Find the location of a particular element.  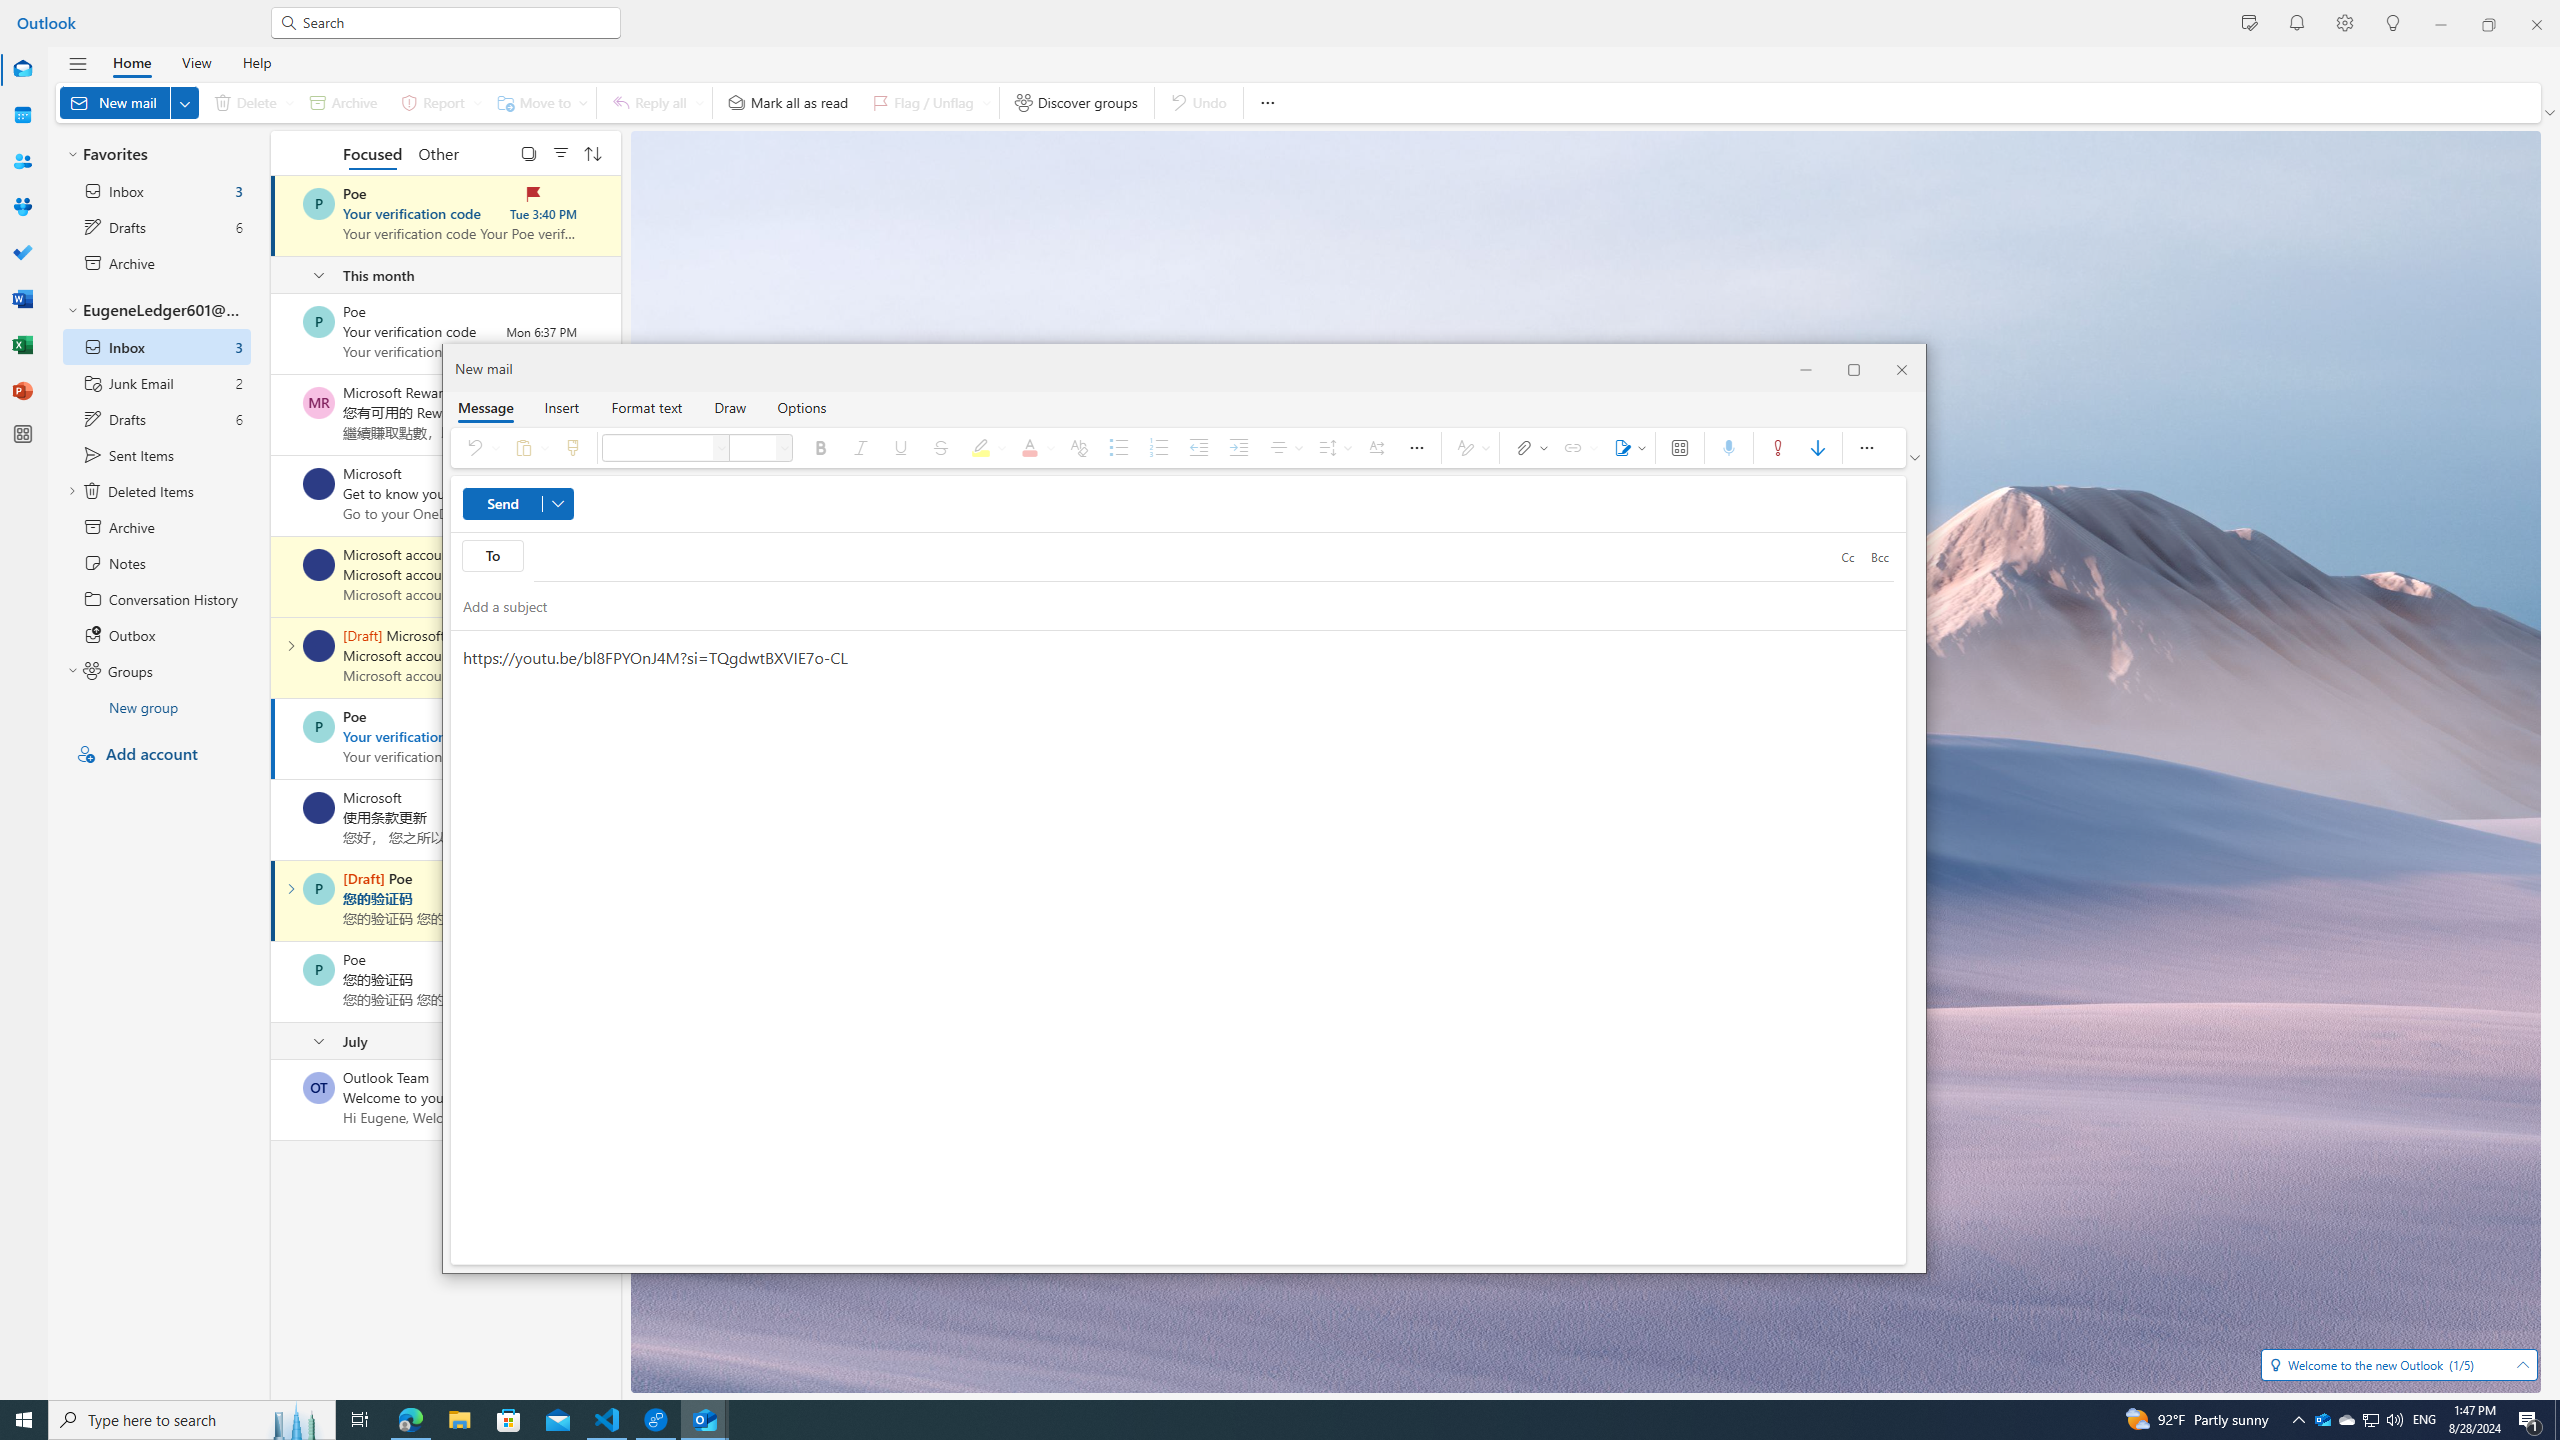

Ribbon display options is located at coordinates (1916, 458).